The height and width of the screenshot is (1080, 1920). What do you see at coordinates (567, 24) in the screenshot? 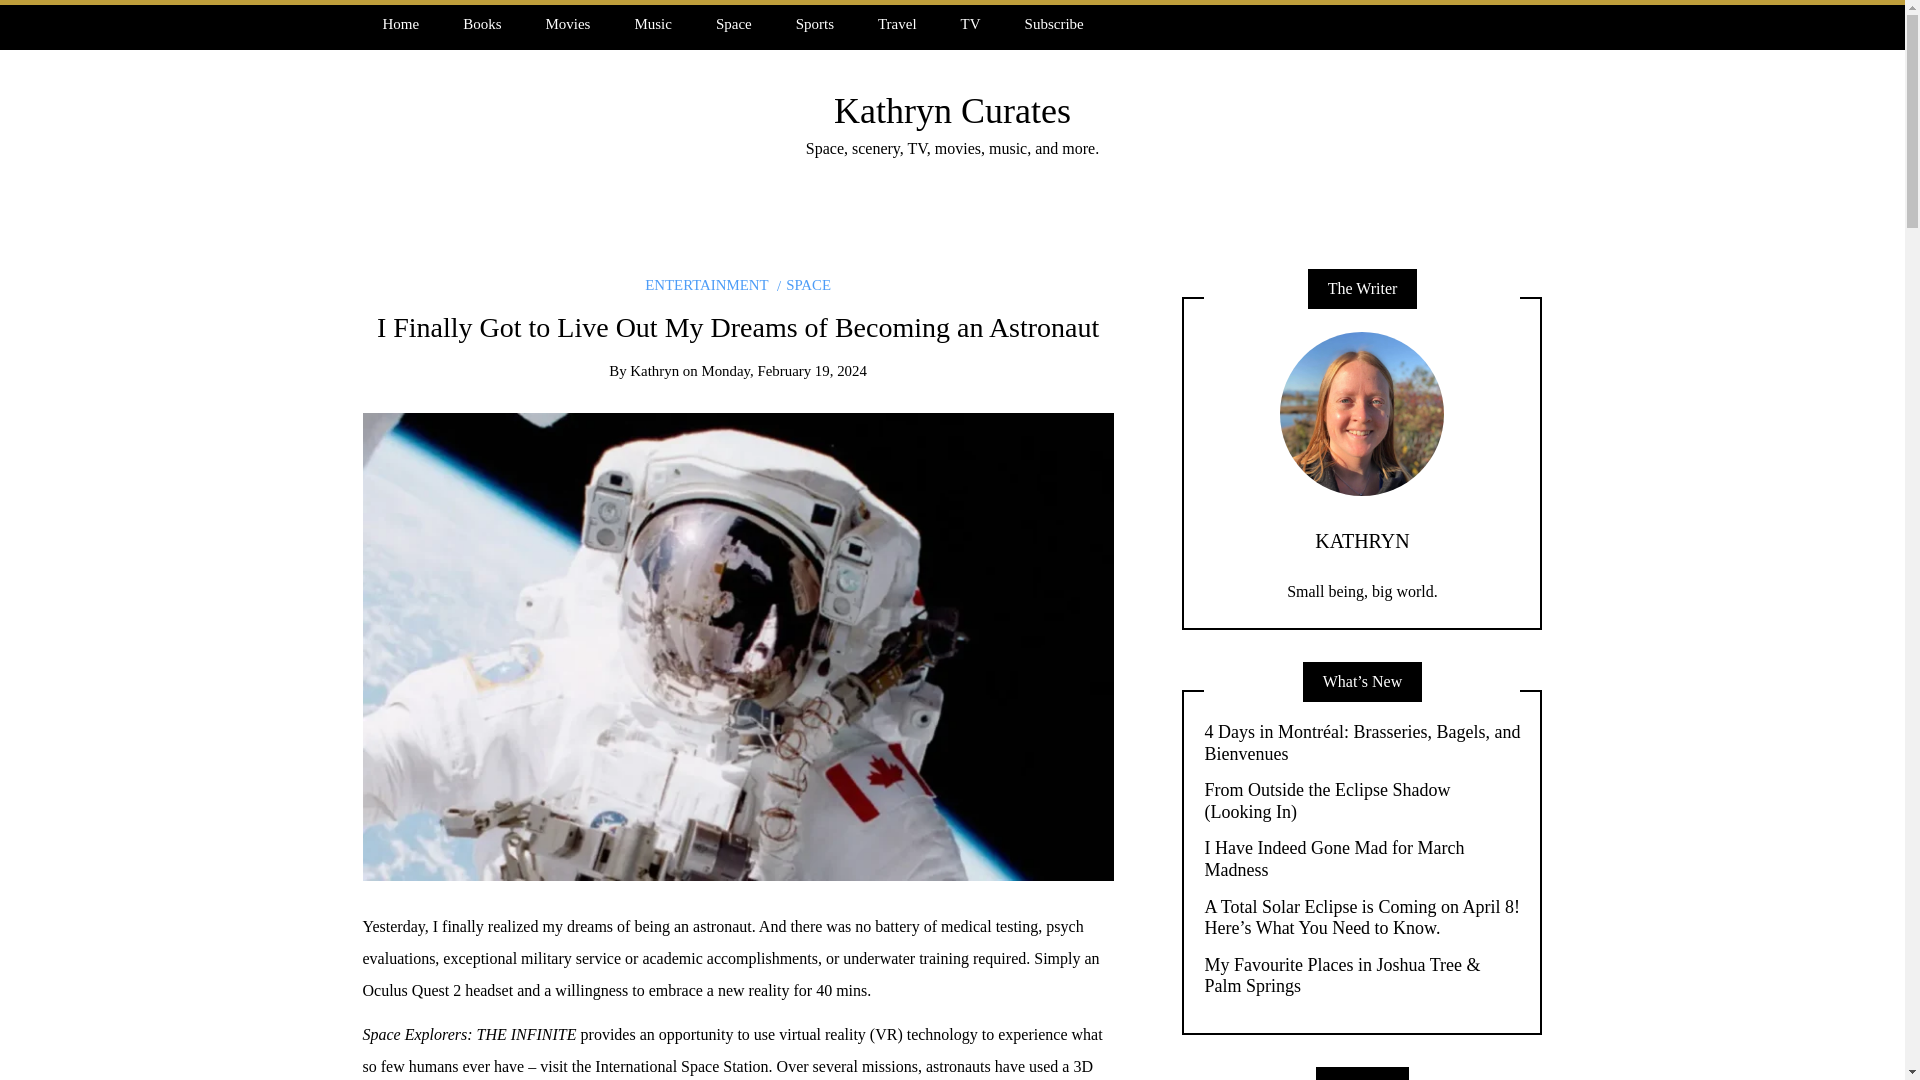
I see `Movies` at bounding box center [567, 24].